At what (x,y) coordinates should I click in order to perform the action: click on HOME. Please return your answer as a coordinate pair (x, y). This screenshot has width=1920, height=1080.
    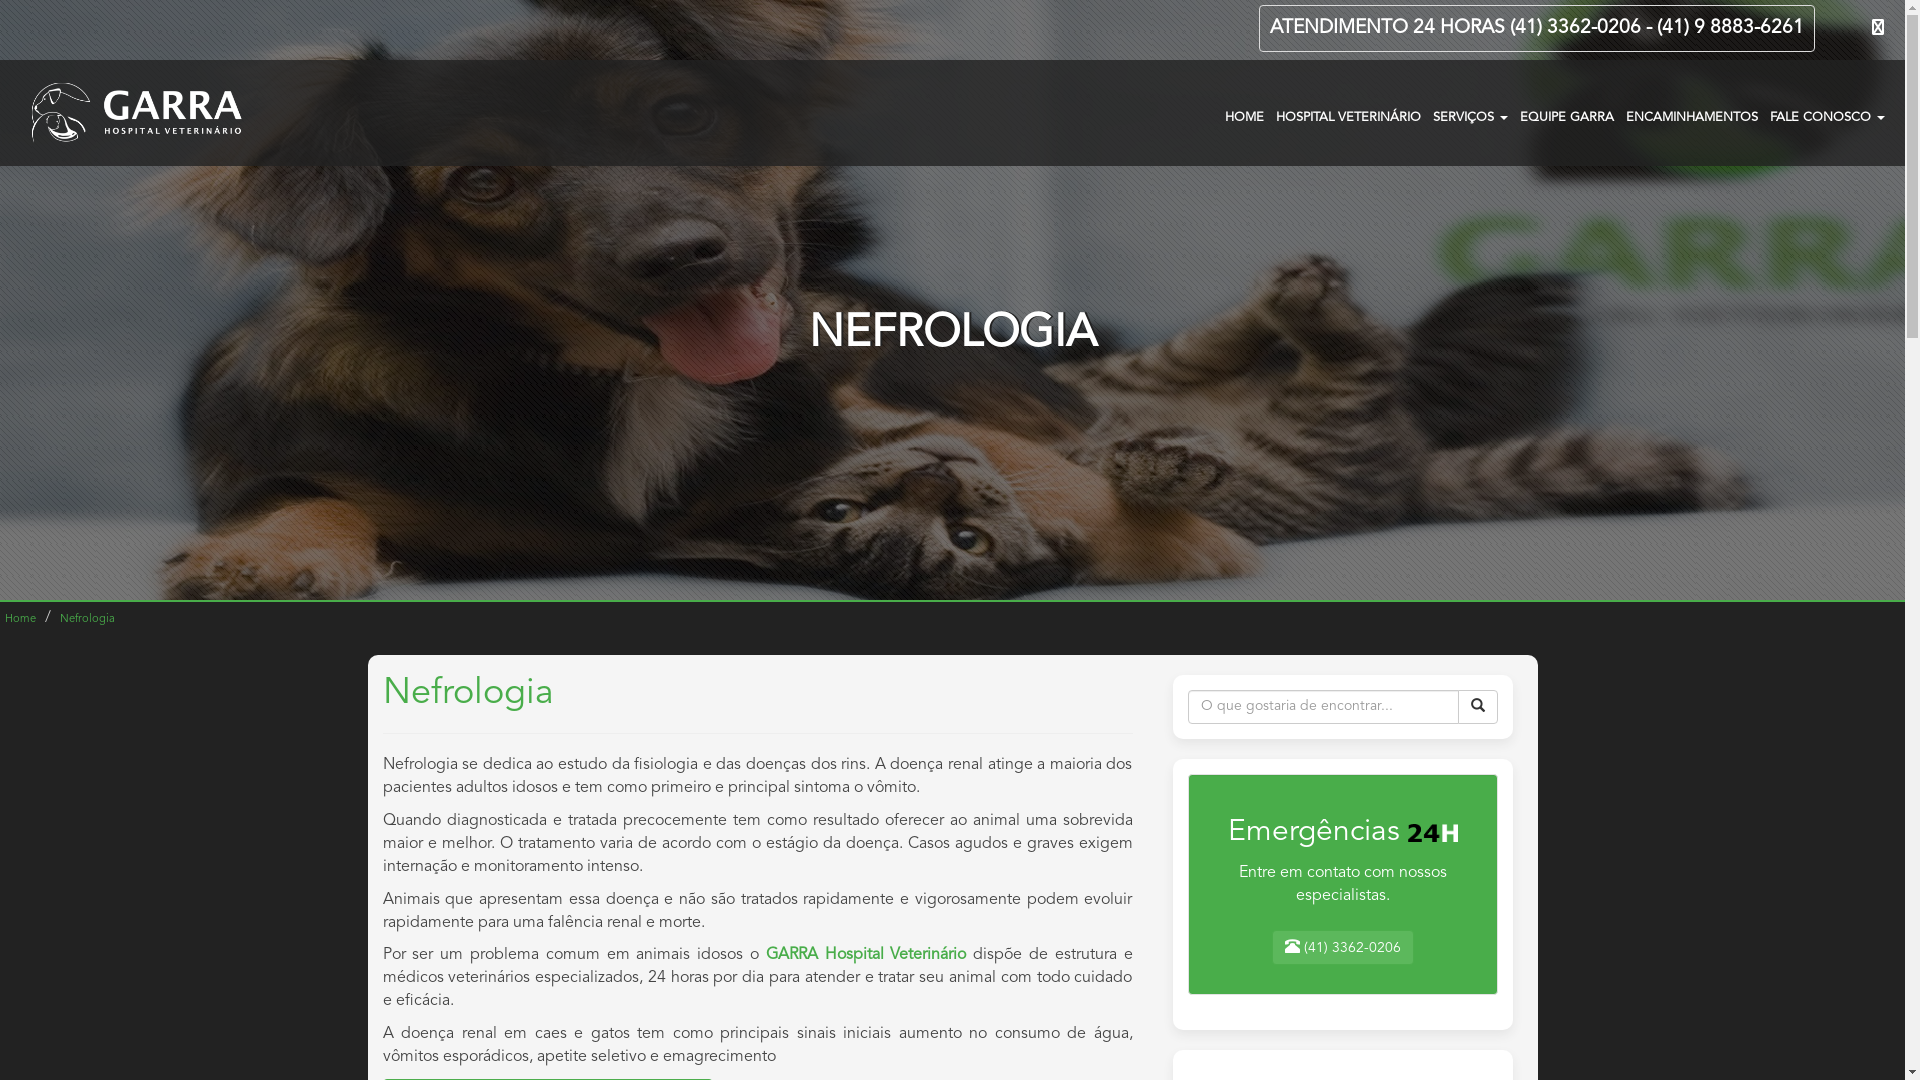
    Looking at the image, I should click on (1244, 116).